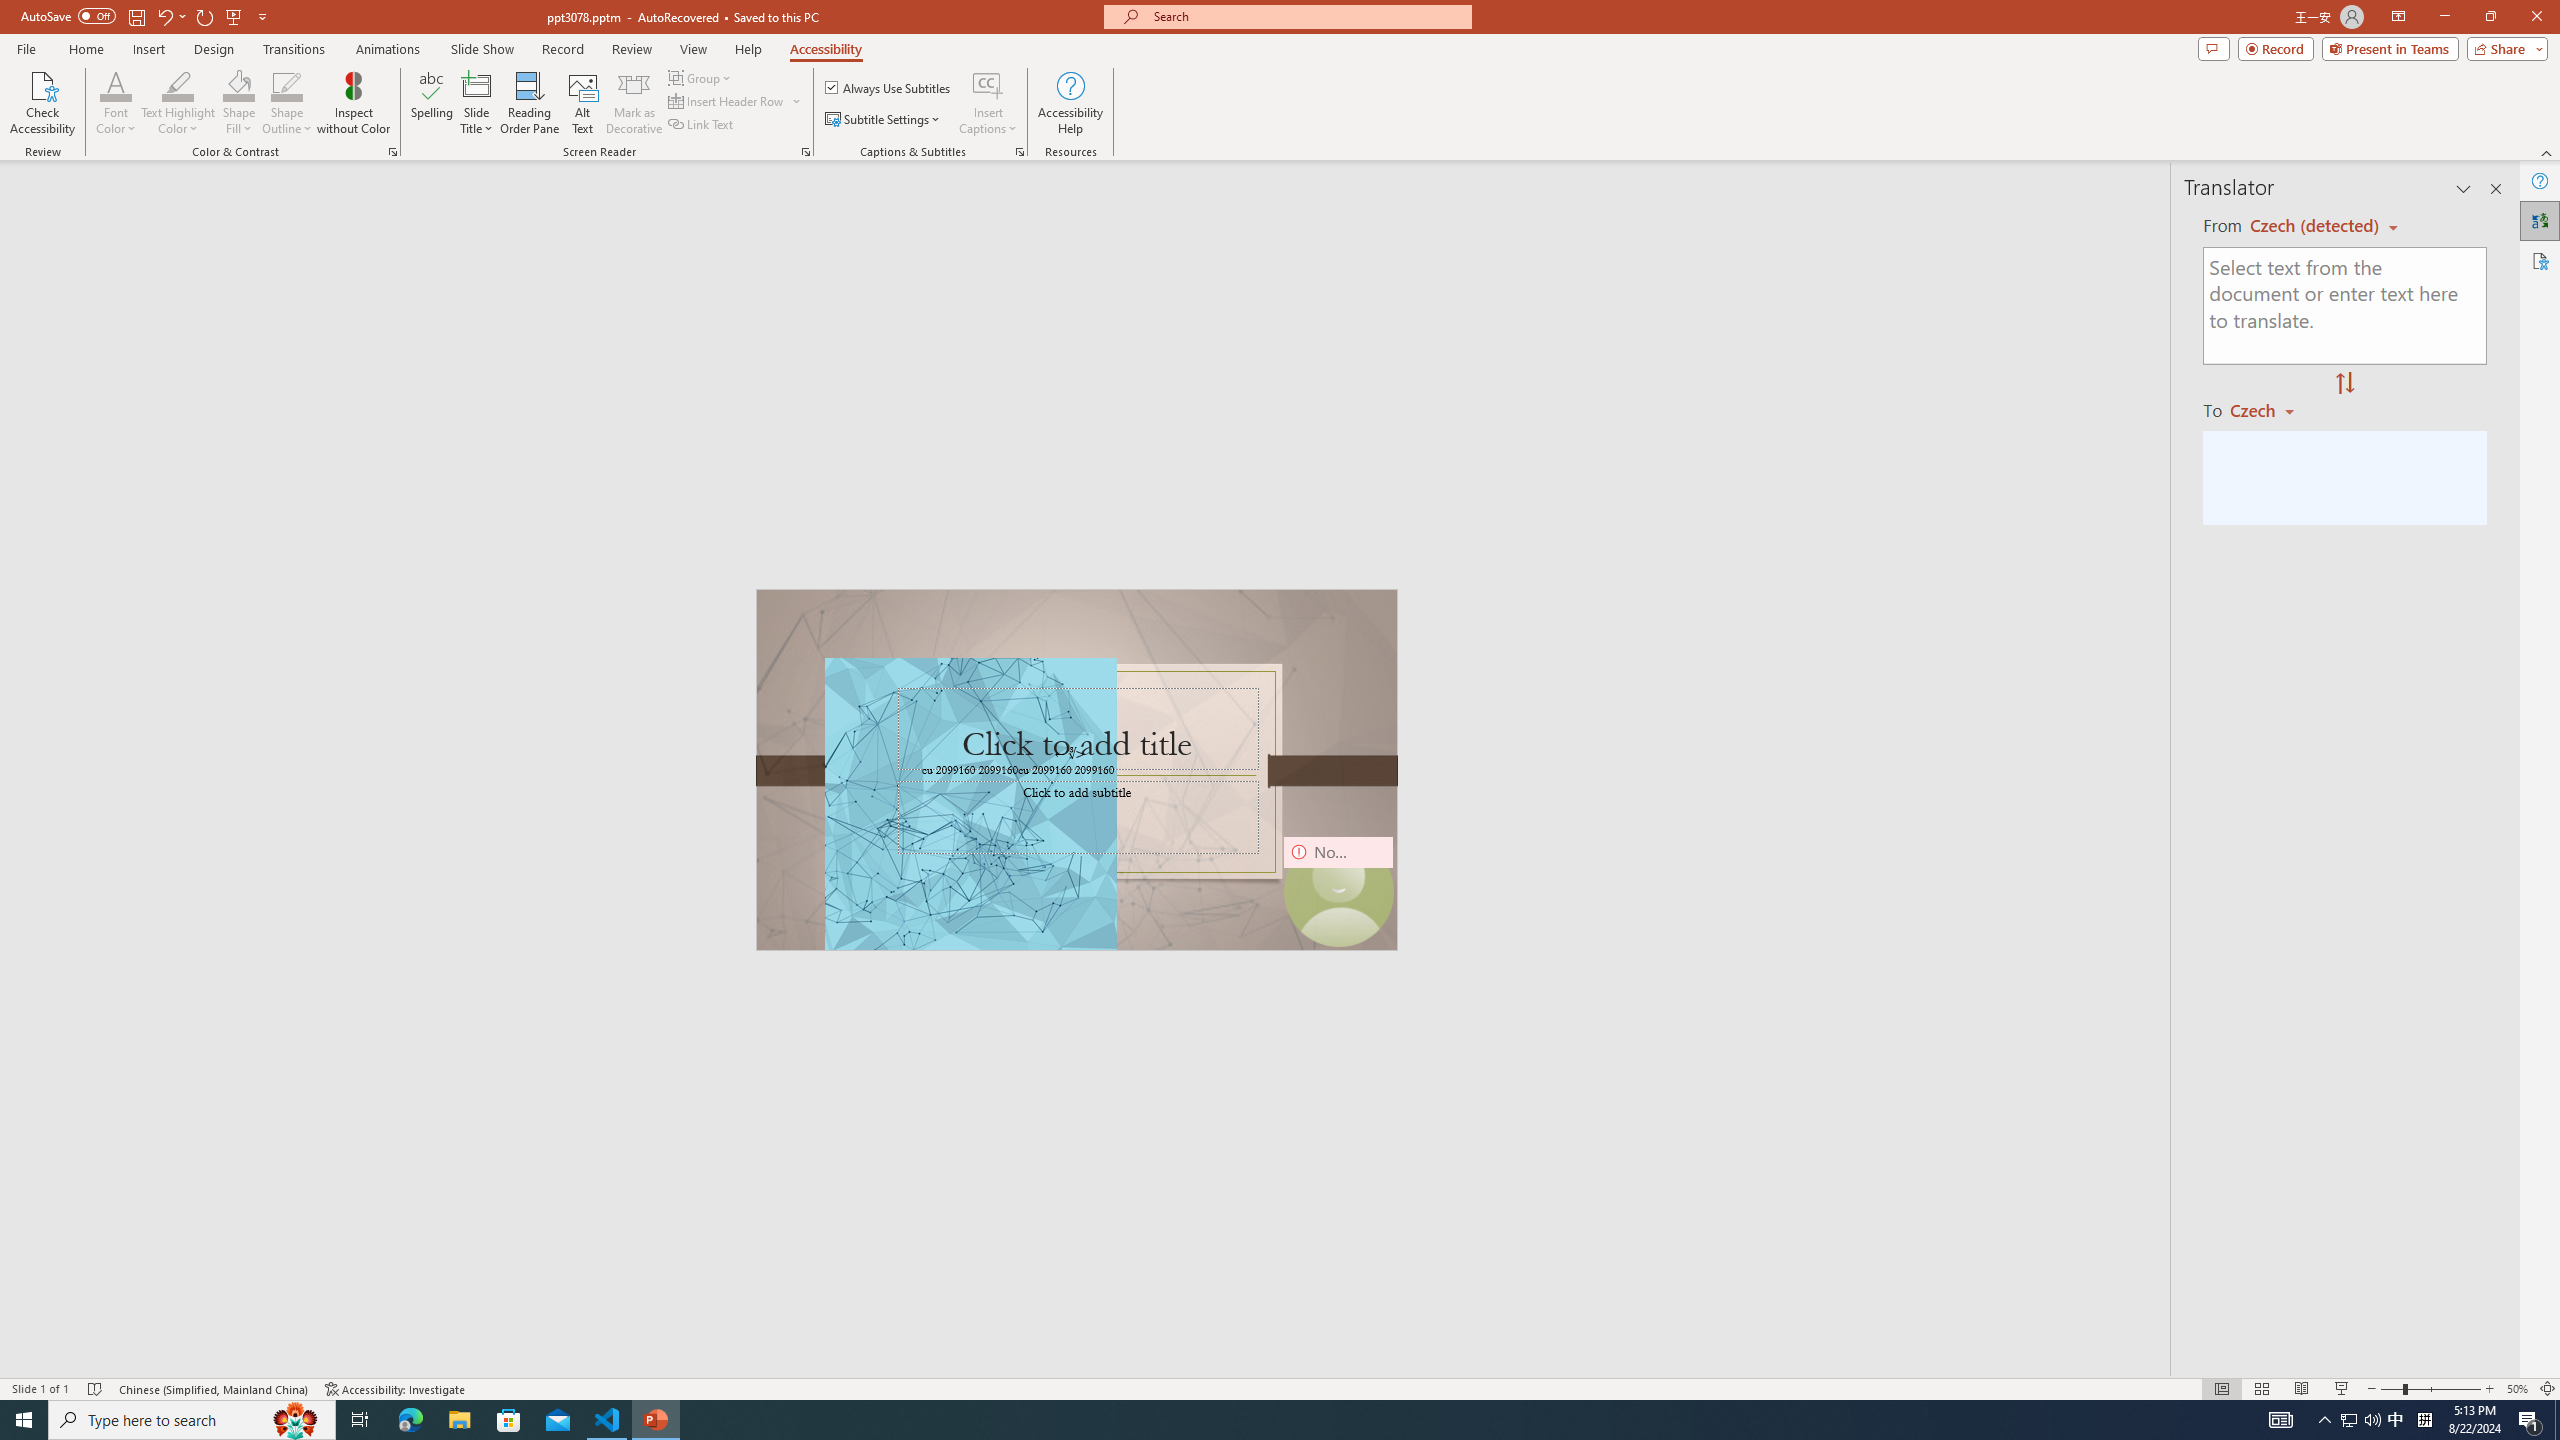  I want to click on TextBox 61, so click(1074, 770).